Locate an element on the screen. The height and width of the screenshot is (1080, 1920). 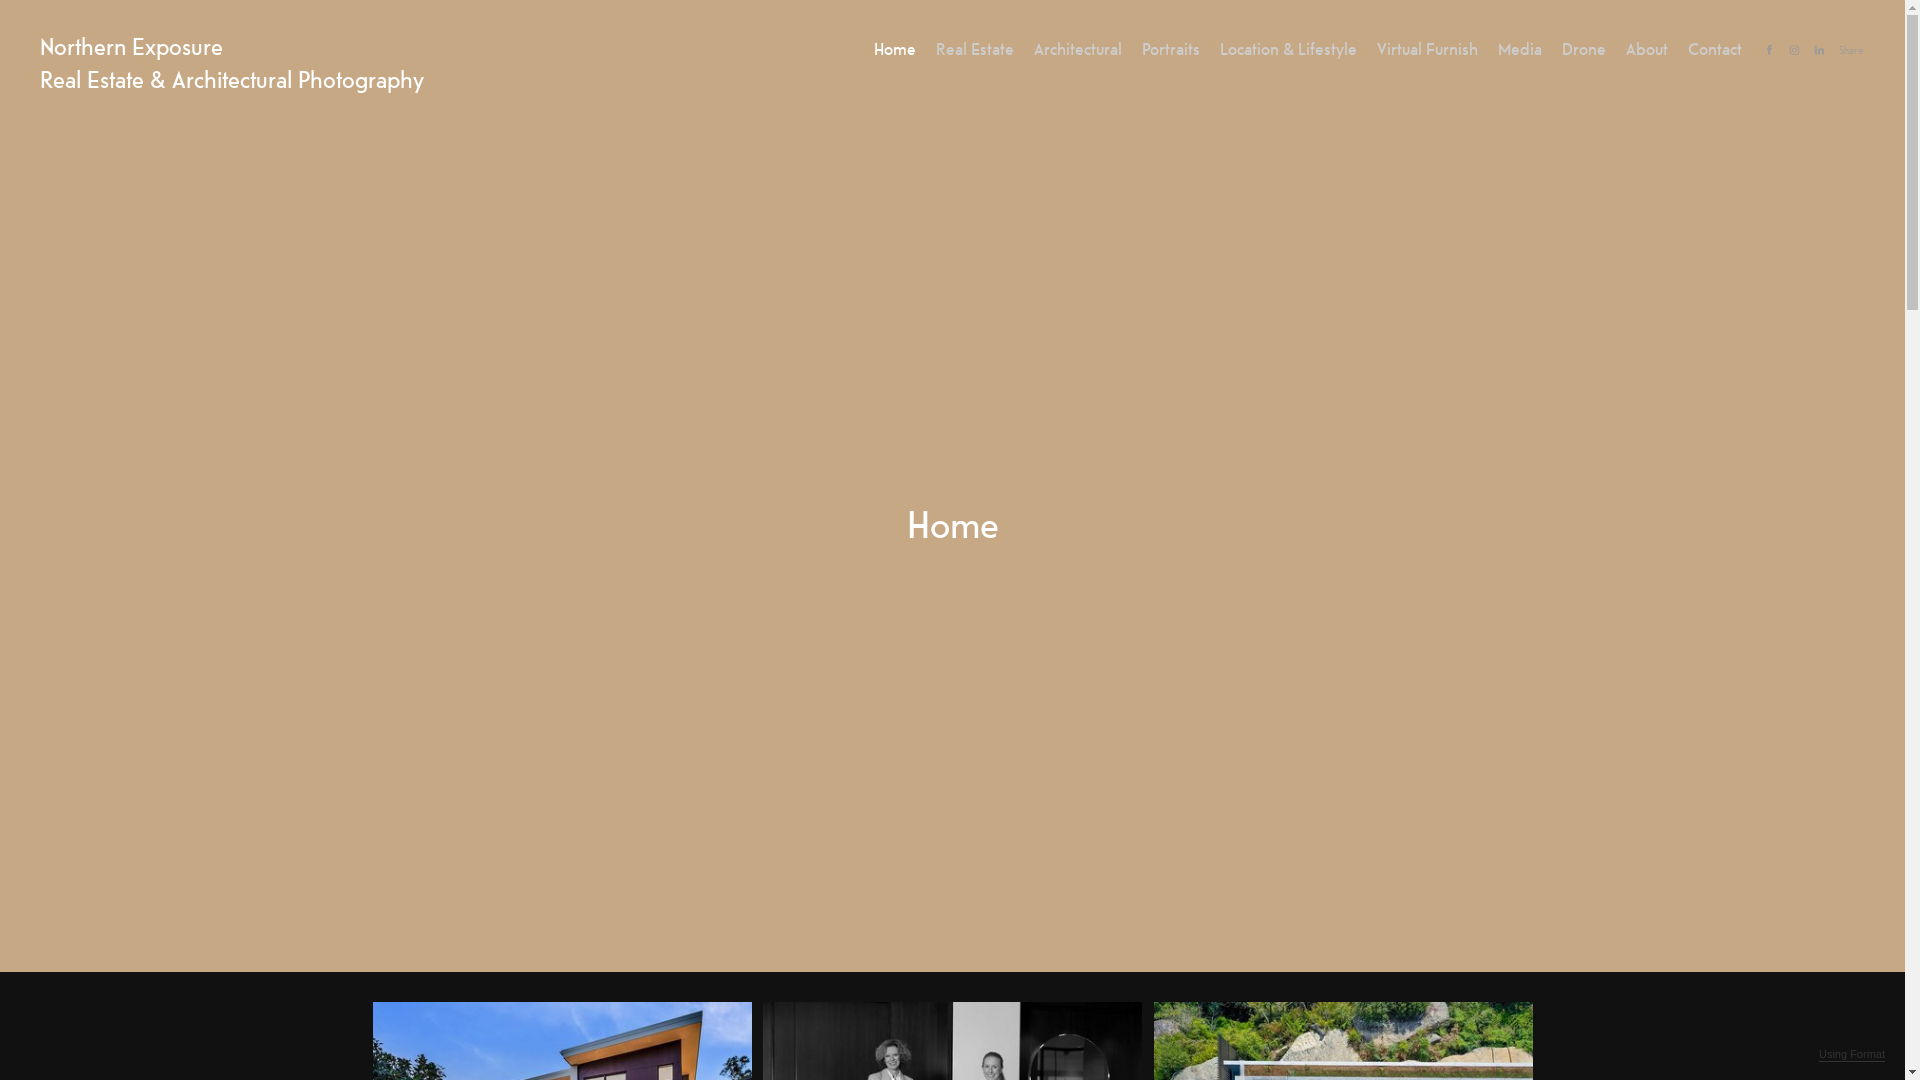
Using Format is located at coordinates (1852, 1055).